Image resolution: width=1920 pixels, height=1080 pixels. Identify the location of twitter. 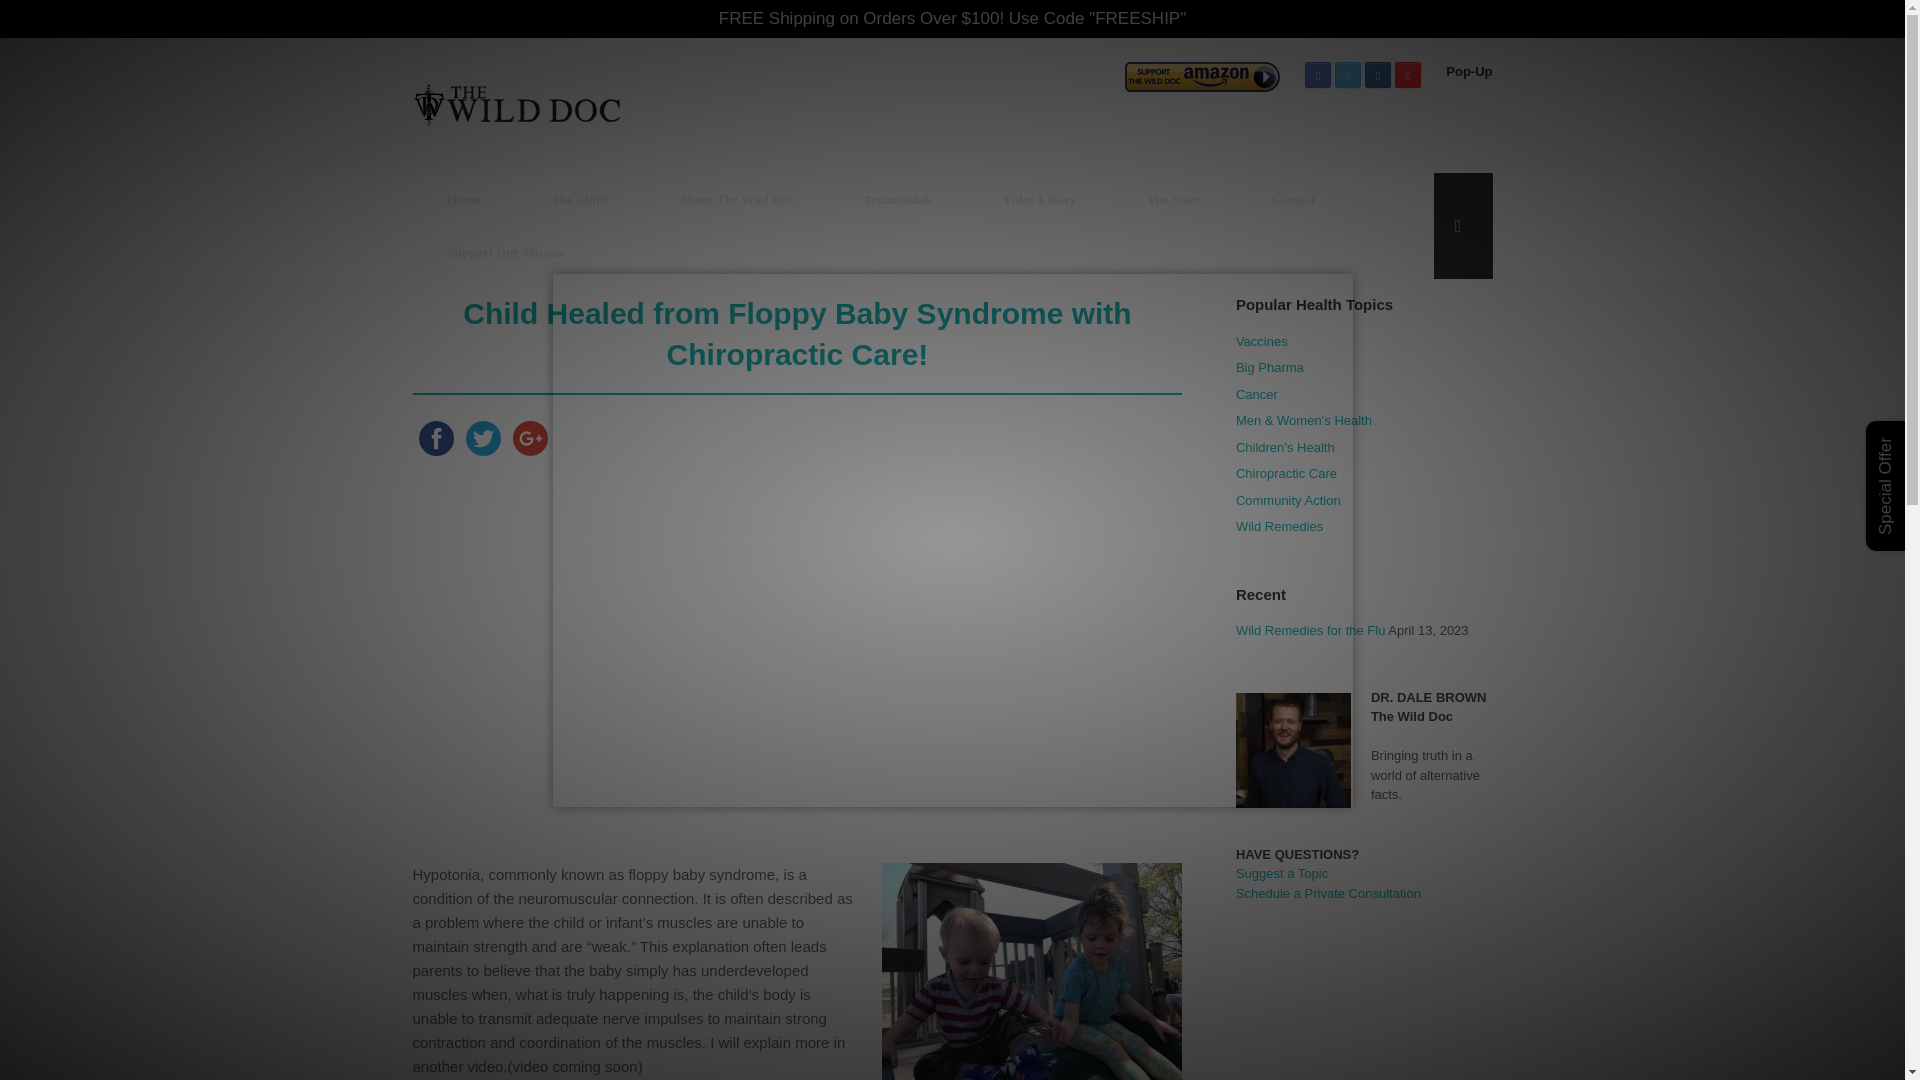
(483, 438).